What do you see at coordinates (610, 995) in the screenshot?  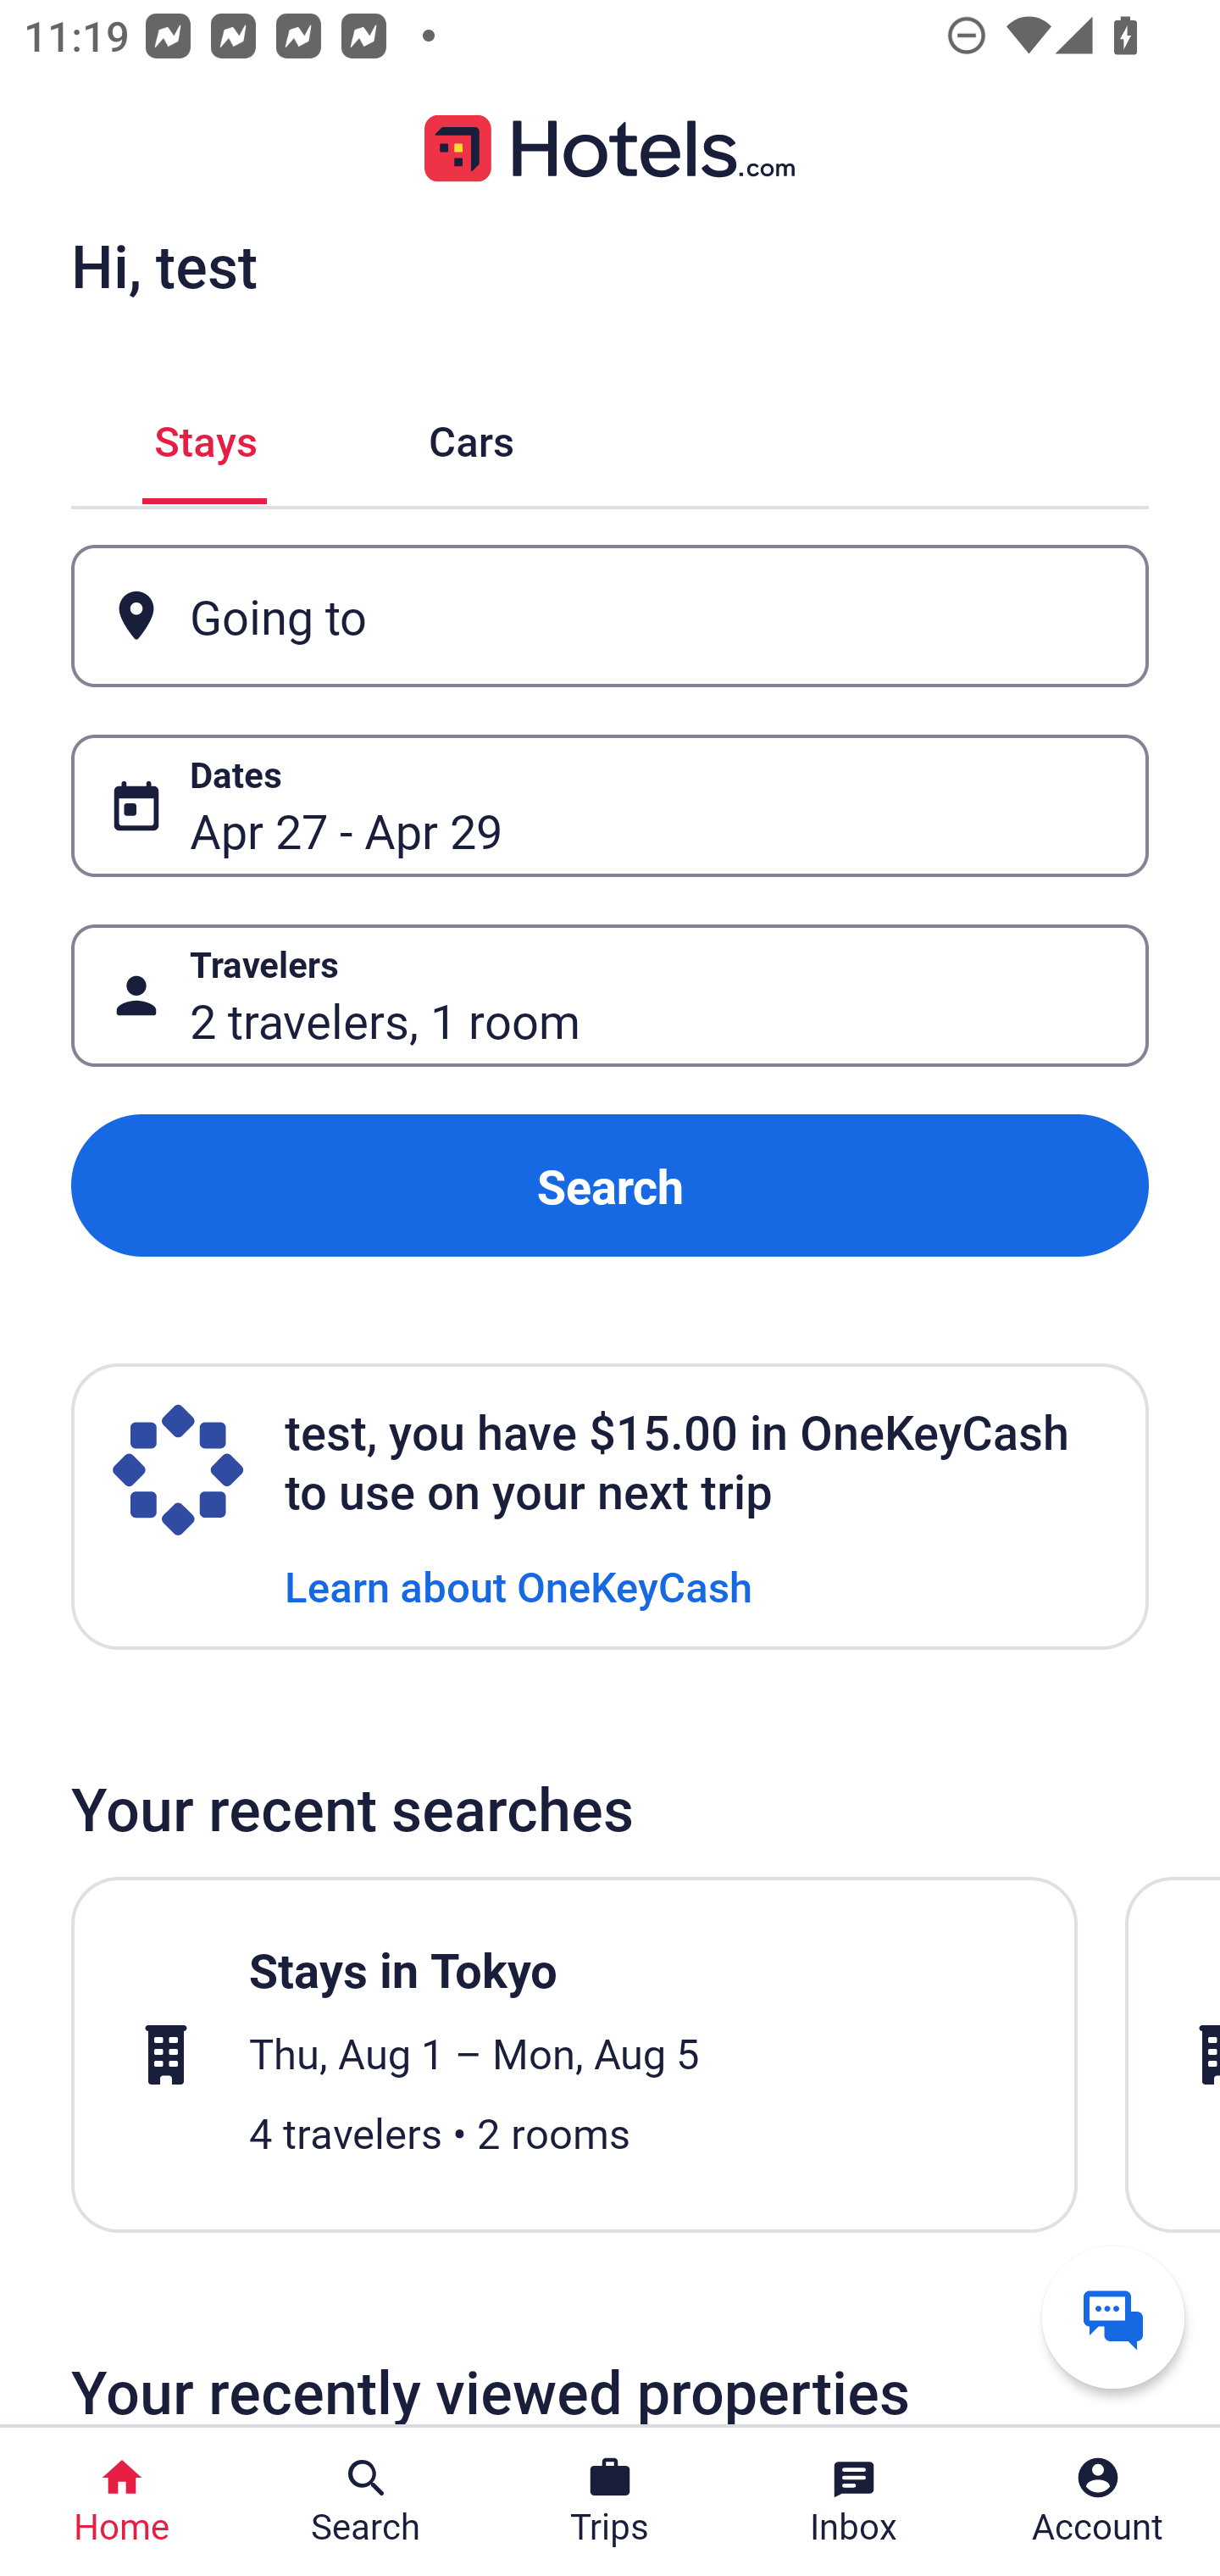 I see `Travelers Button 2 travelers, 1 room` at bounding box center [610, 995].